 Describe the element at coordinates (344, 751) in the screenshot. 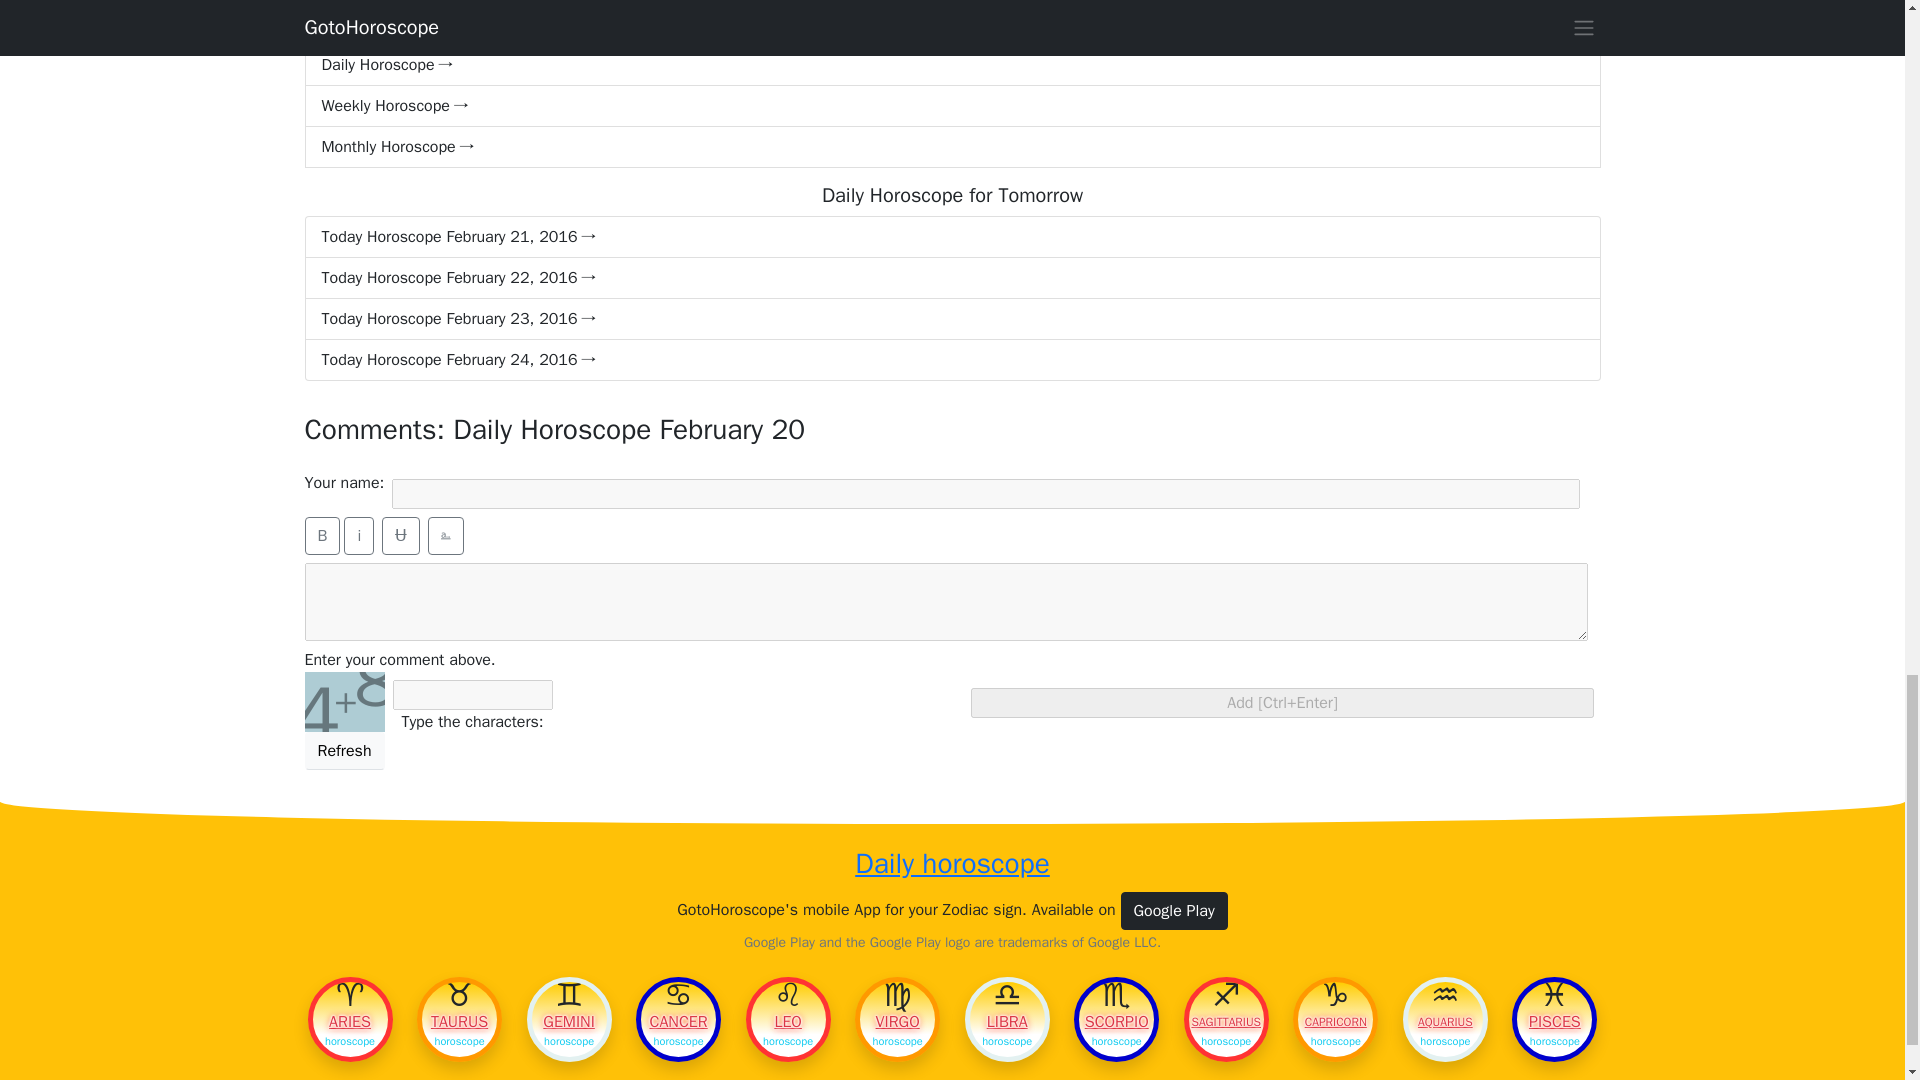

I see `Refresh` at that location.